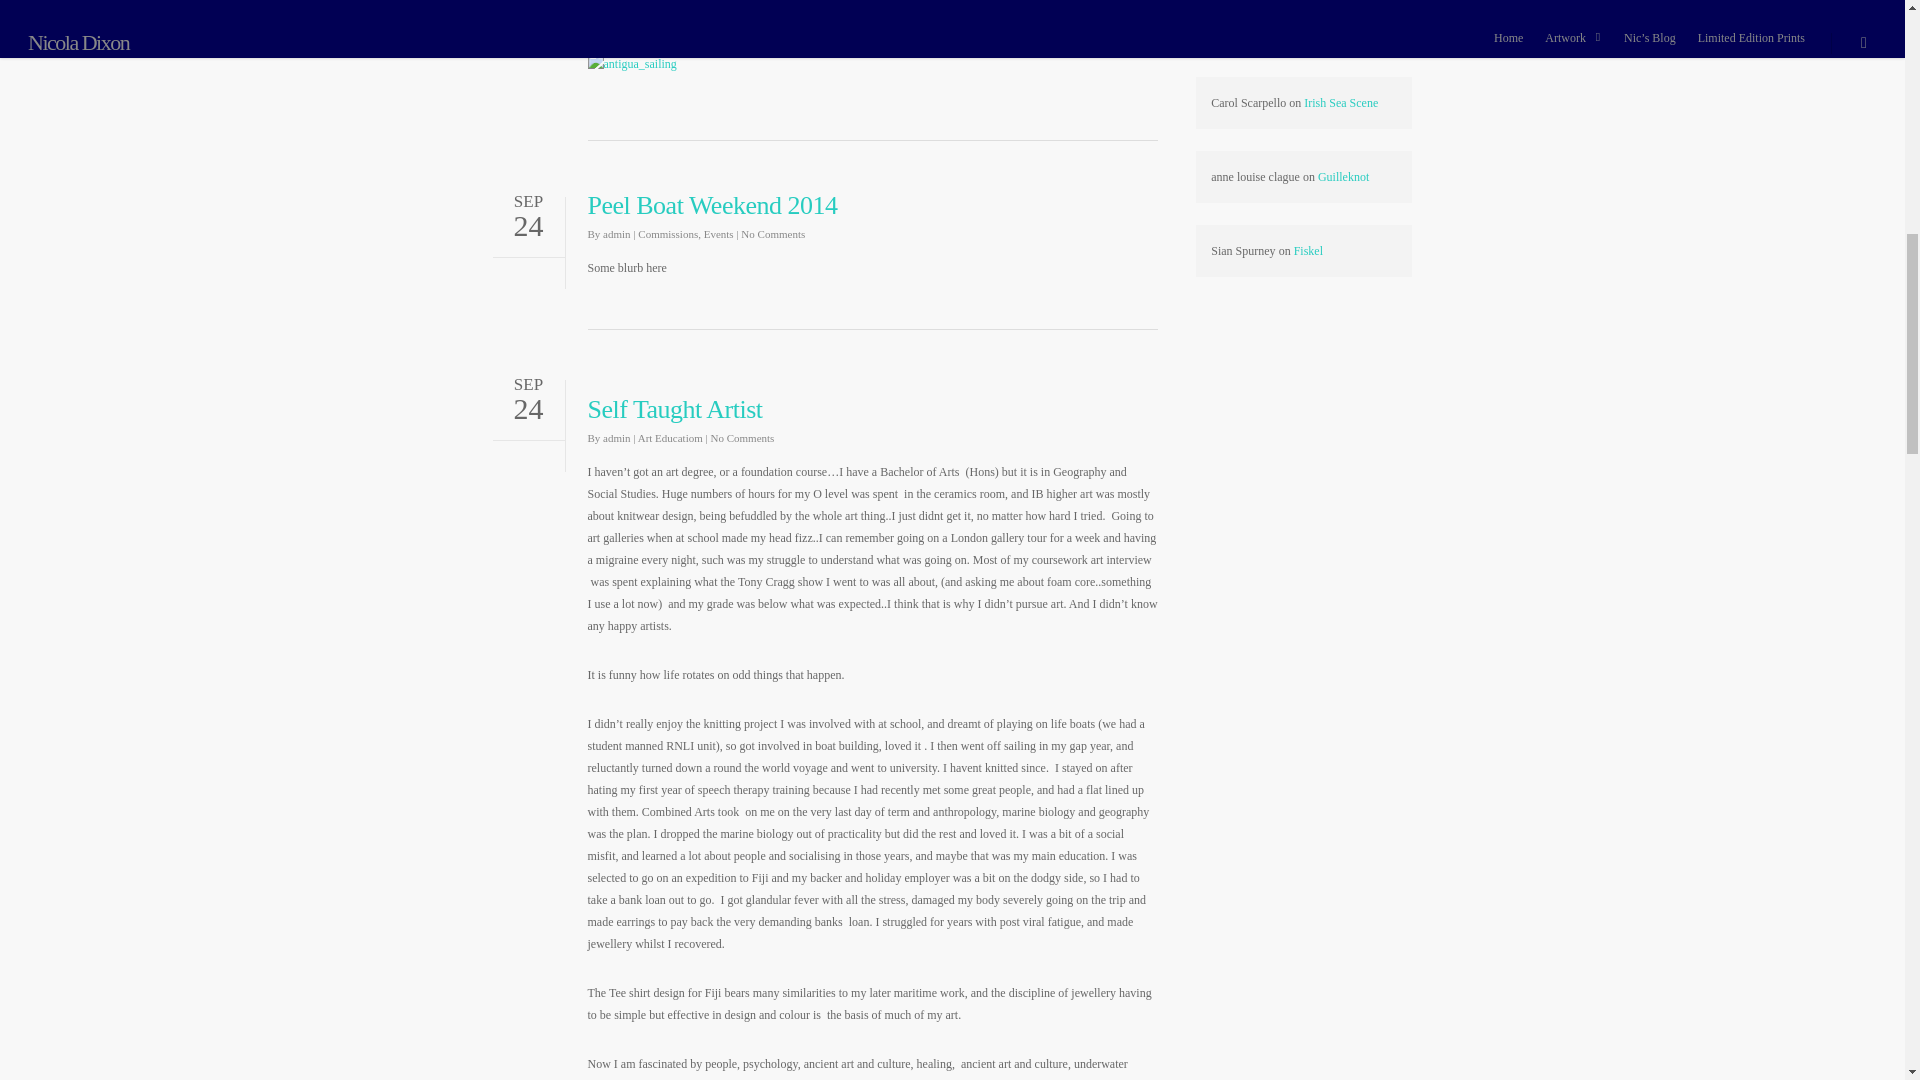 Image resolution: width=1920 pixels, height=1080 pixels. Describe the element at coordinates (616, 29) in the screenshot. I see `admin` at that location.